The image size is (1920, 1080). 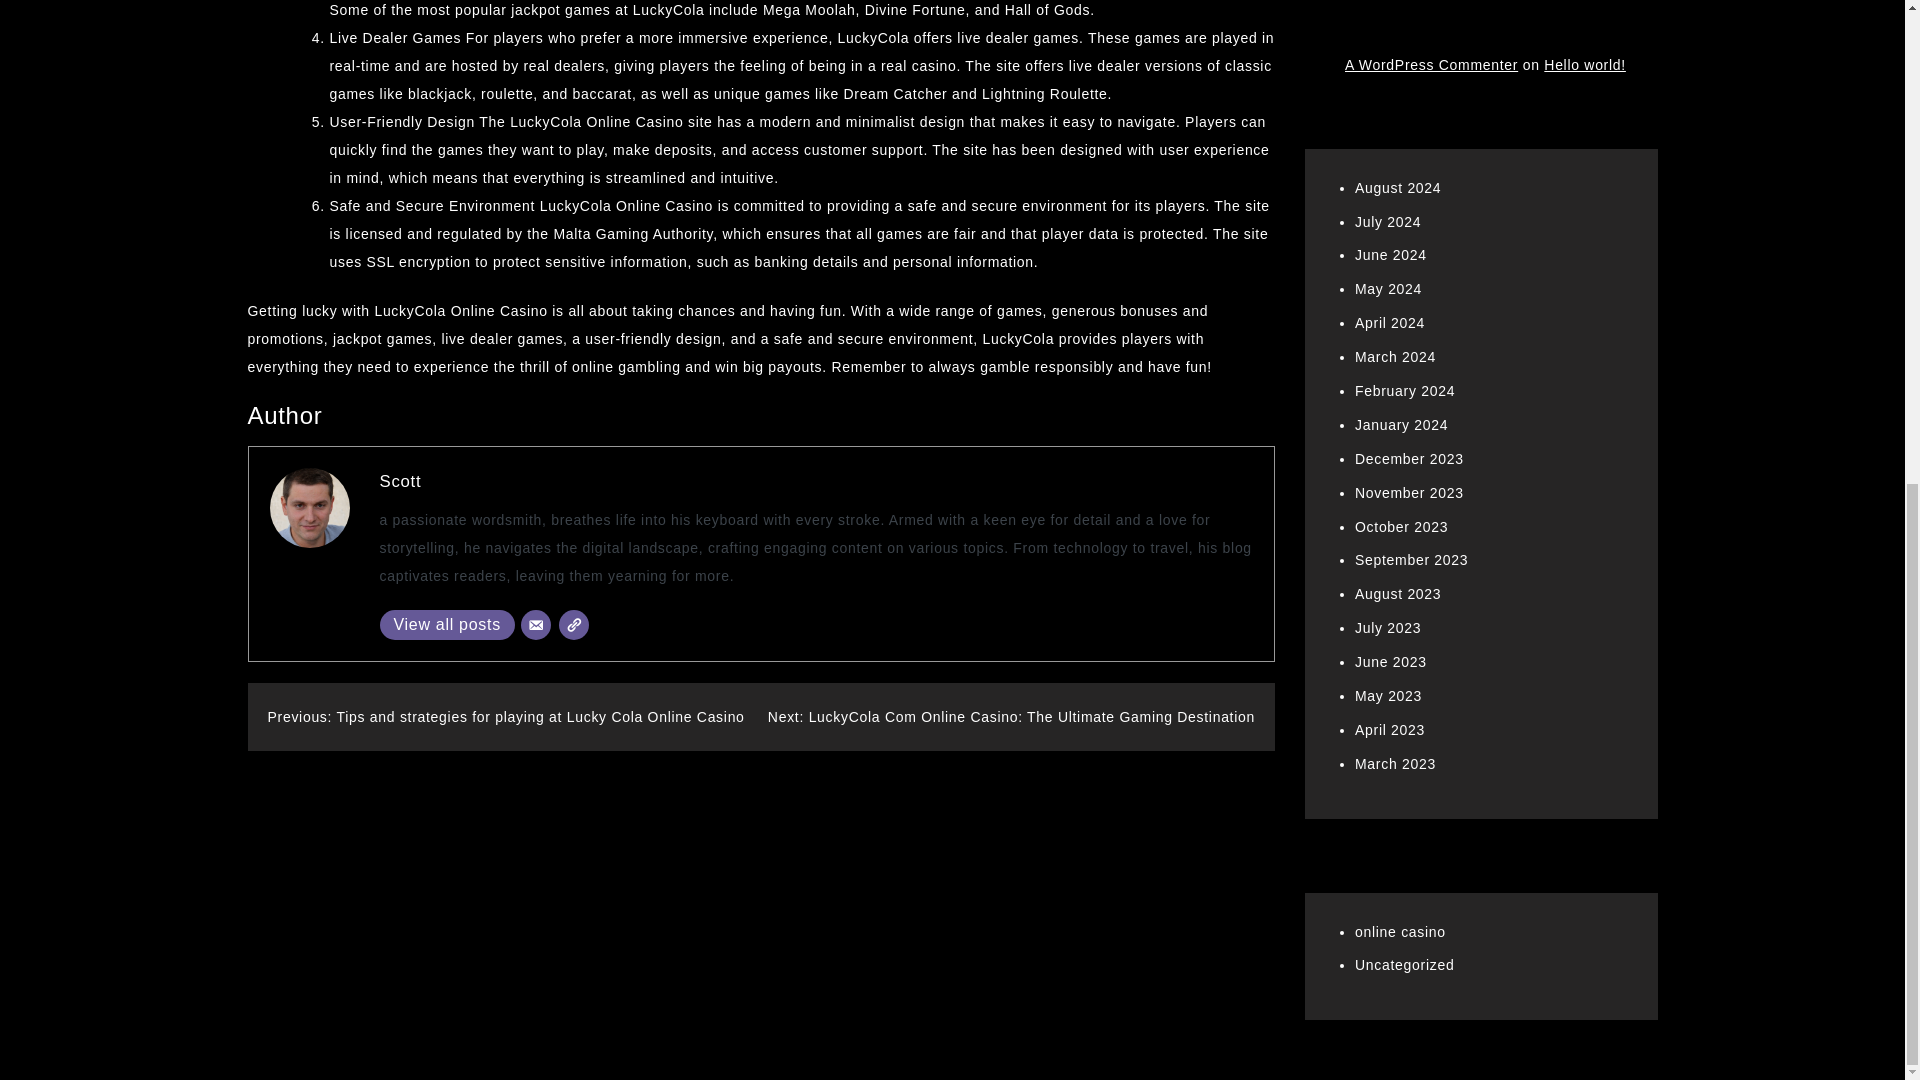 I want to click on November 2023, so click(x=1409, y=492).